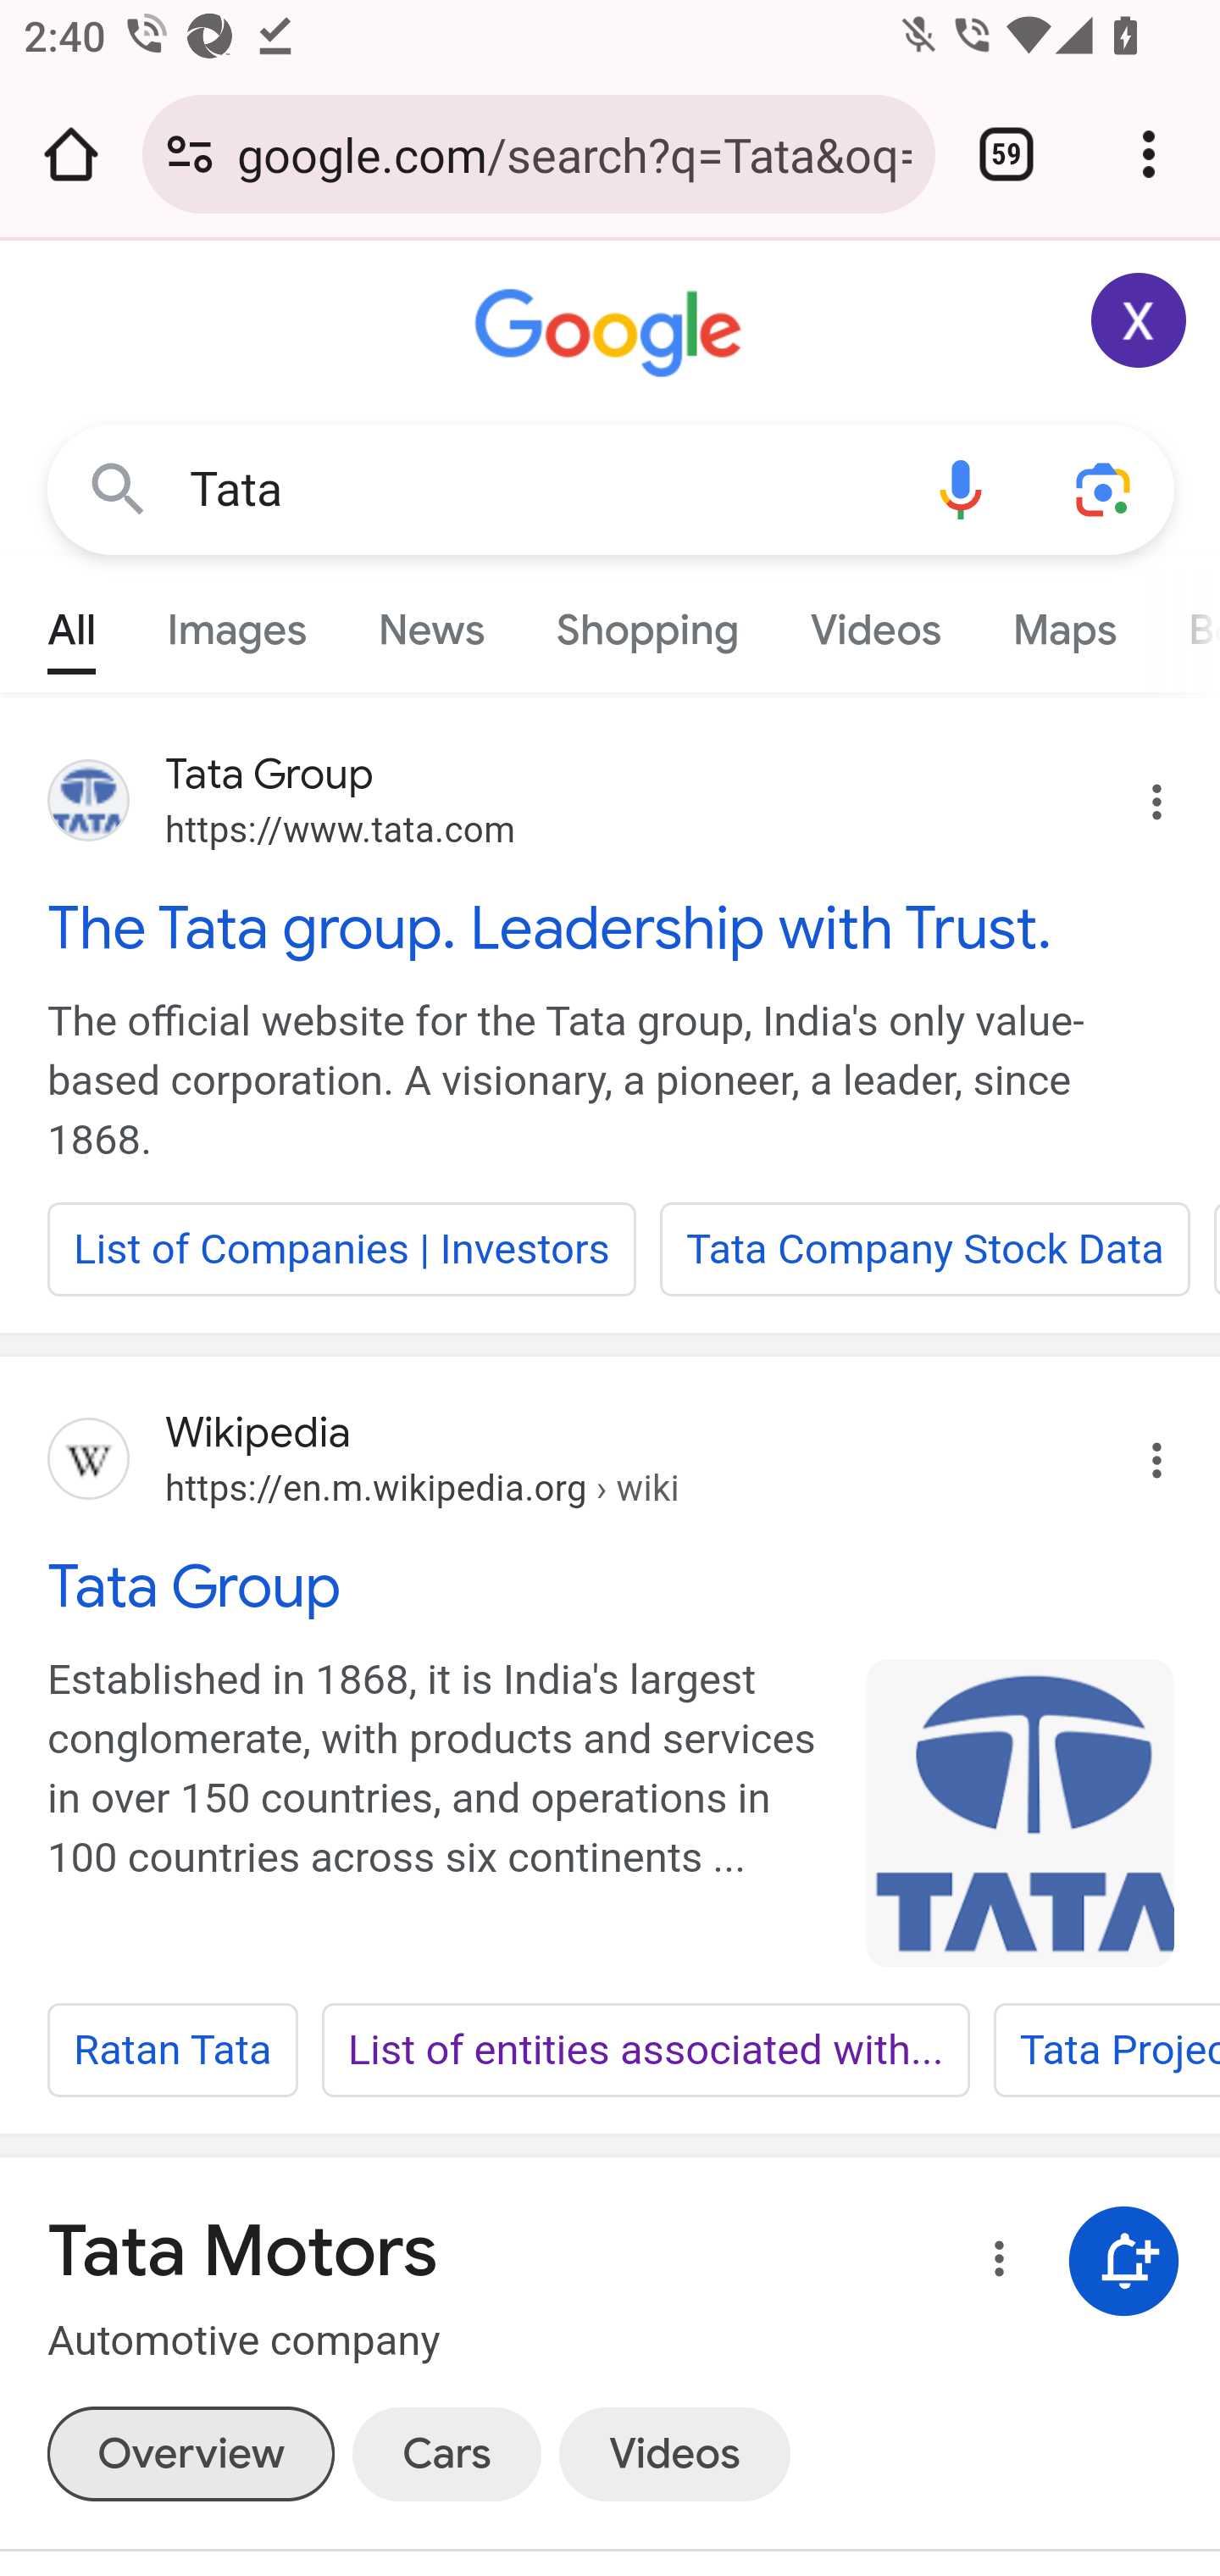 This screenshot has height=2576, width=1220. I want to click on Connection is secure, so click(190, 154).